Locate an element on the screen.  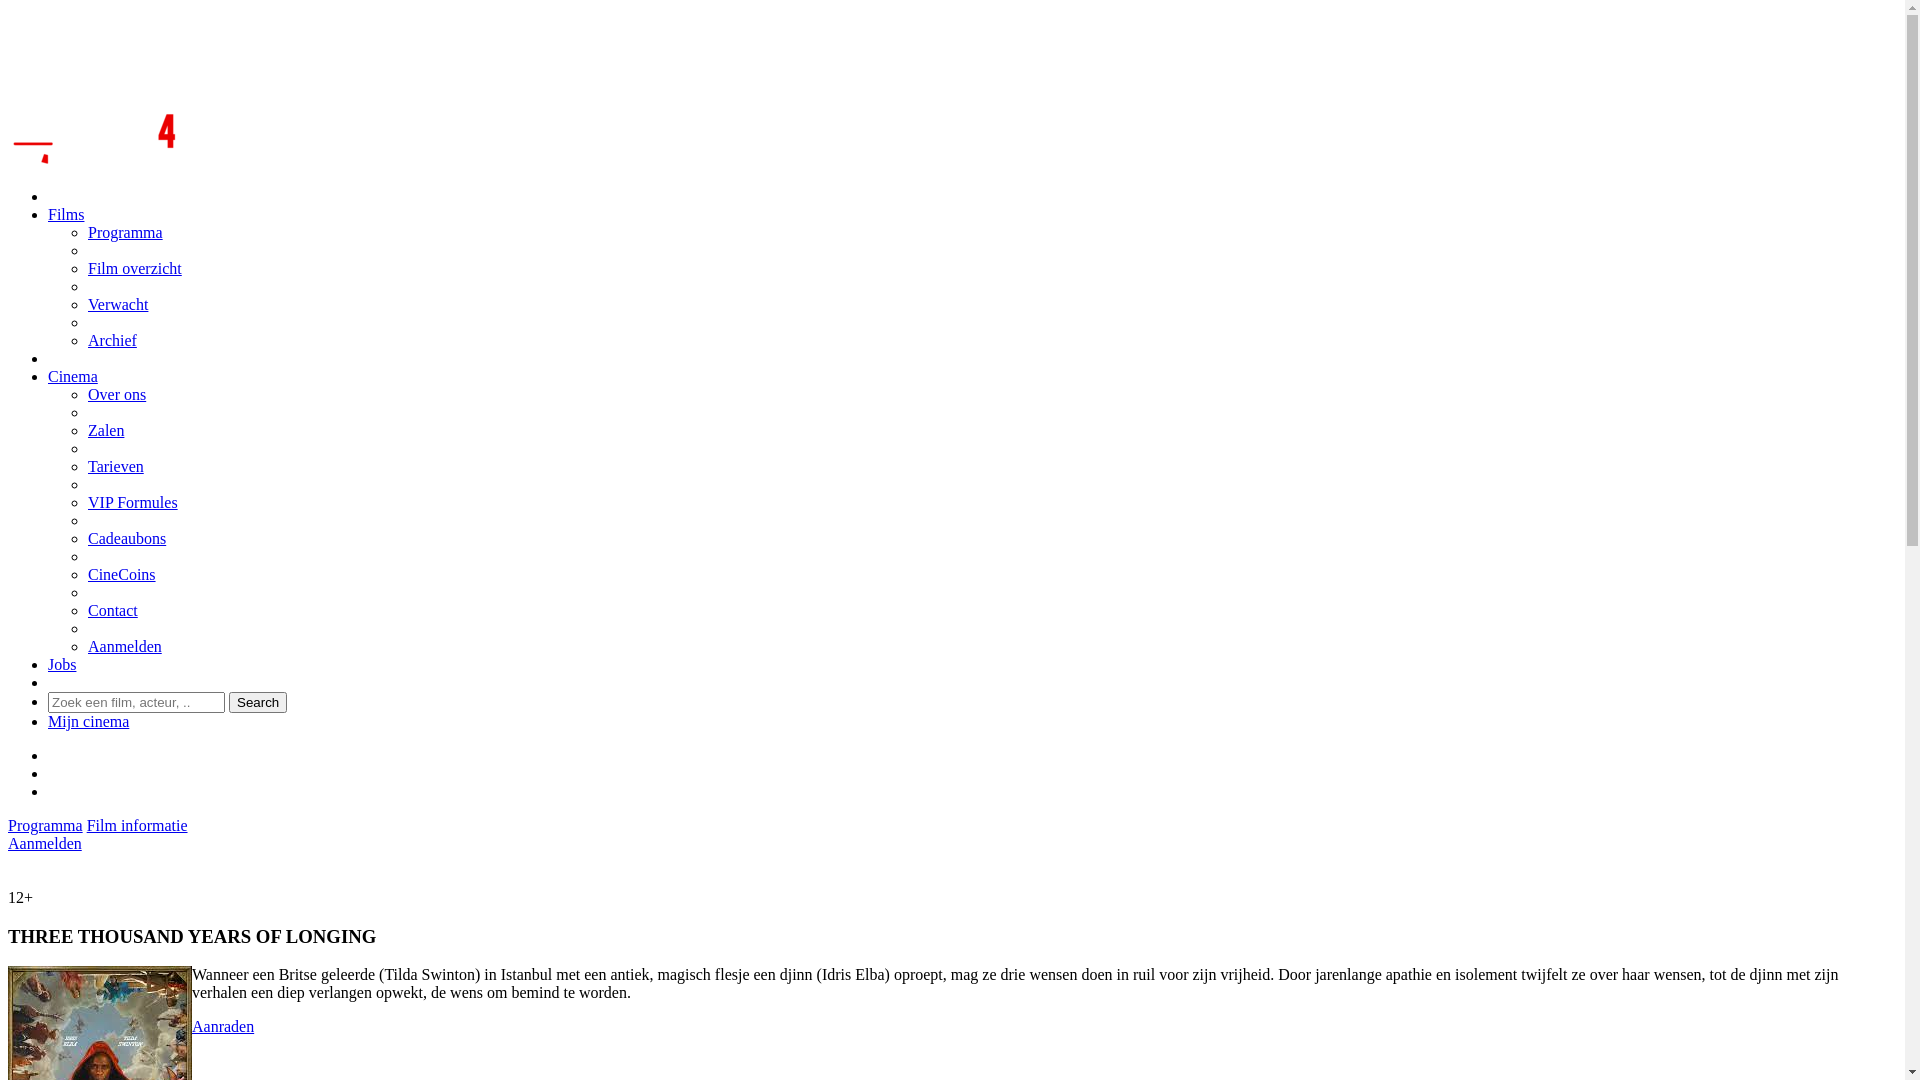
VIP Formules is located at coordinates (133, 502).